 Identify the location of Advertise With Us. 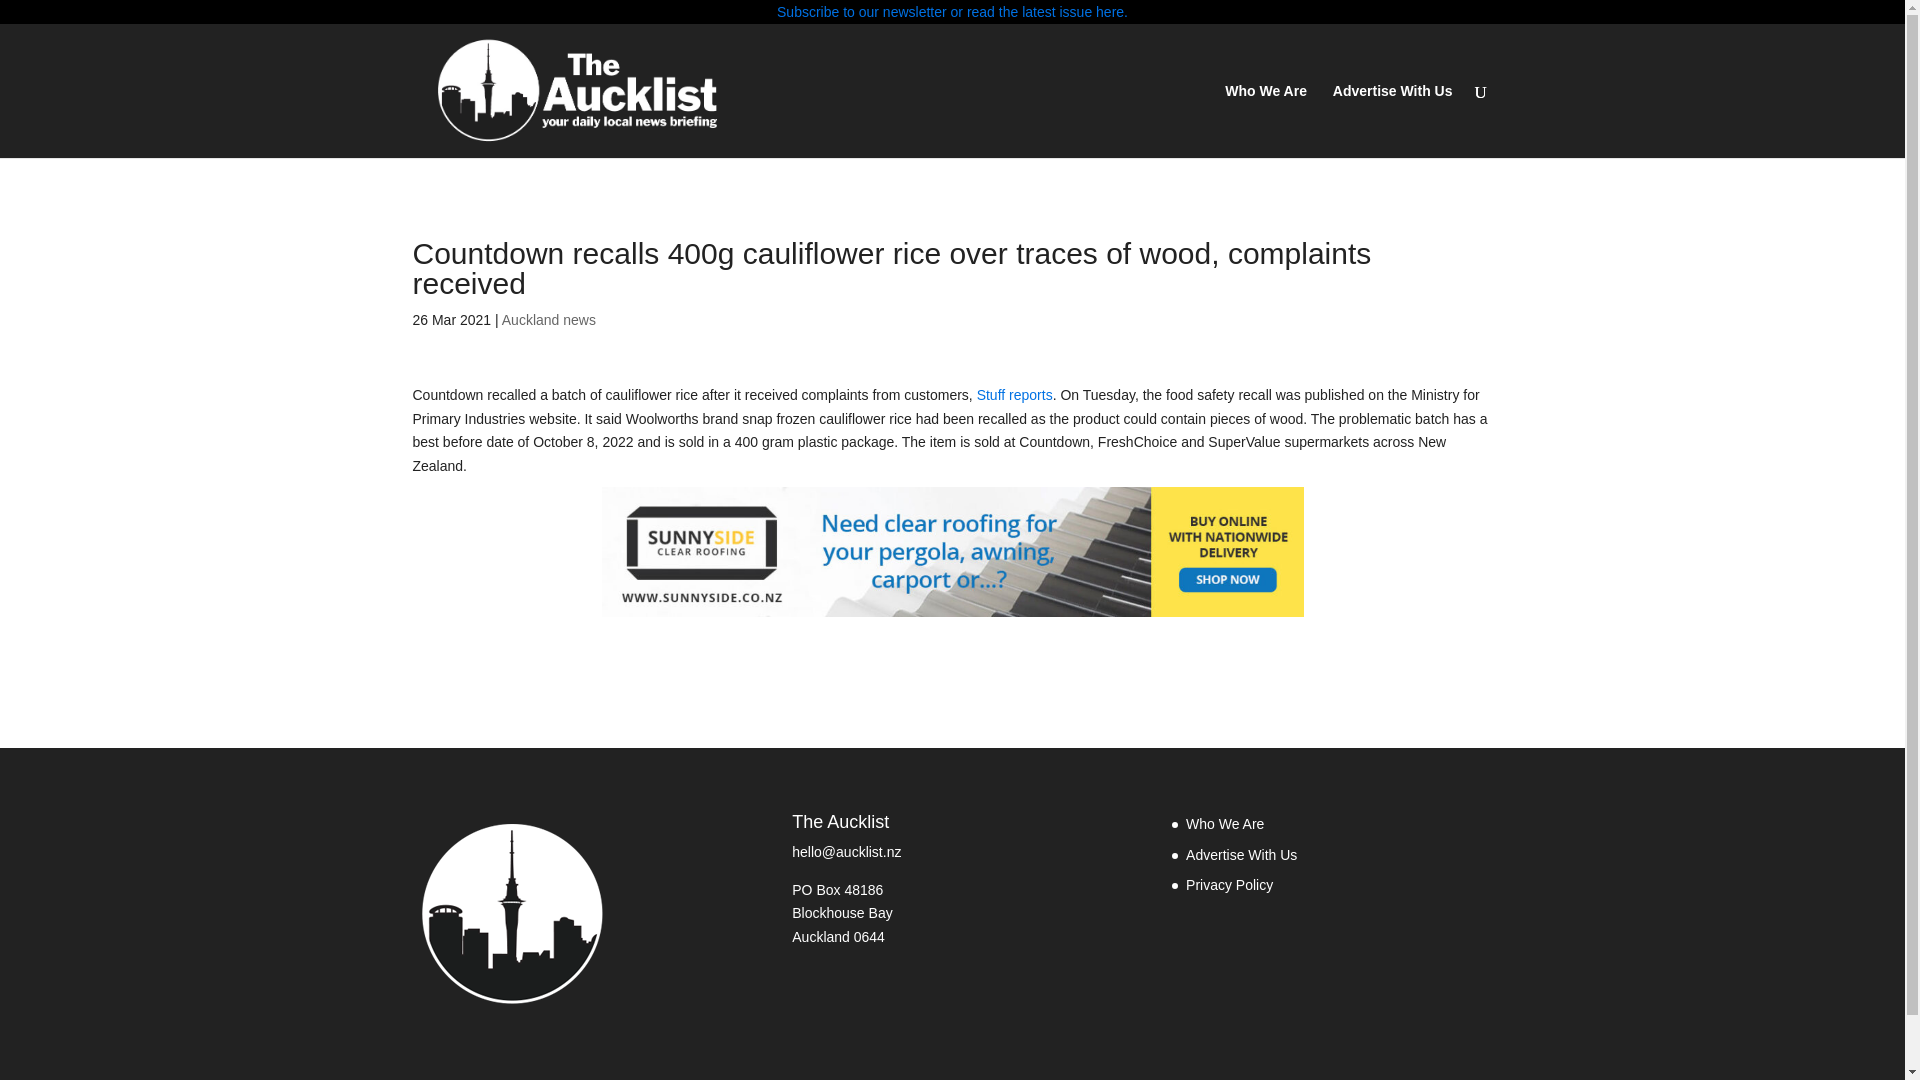
(1242, 854).